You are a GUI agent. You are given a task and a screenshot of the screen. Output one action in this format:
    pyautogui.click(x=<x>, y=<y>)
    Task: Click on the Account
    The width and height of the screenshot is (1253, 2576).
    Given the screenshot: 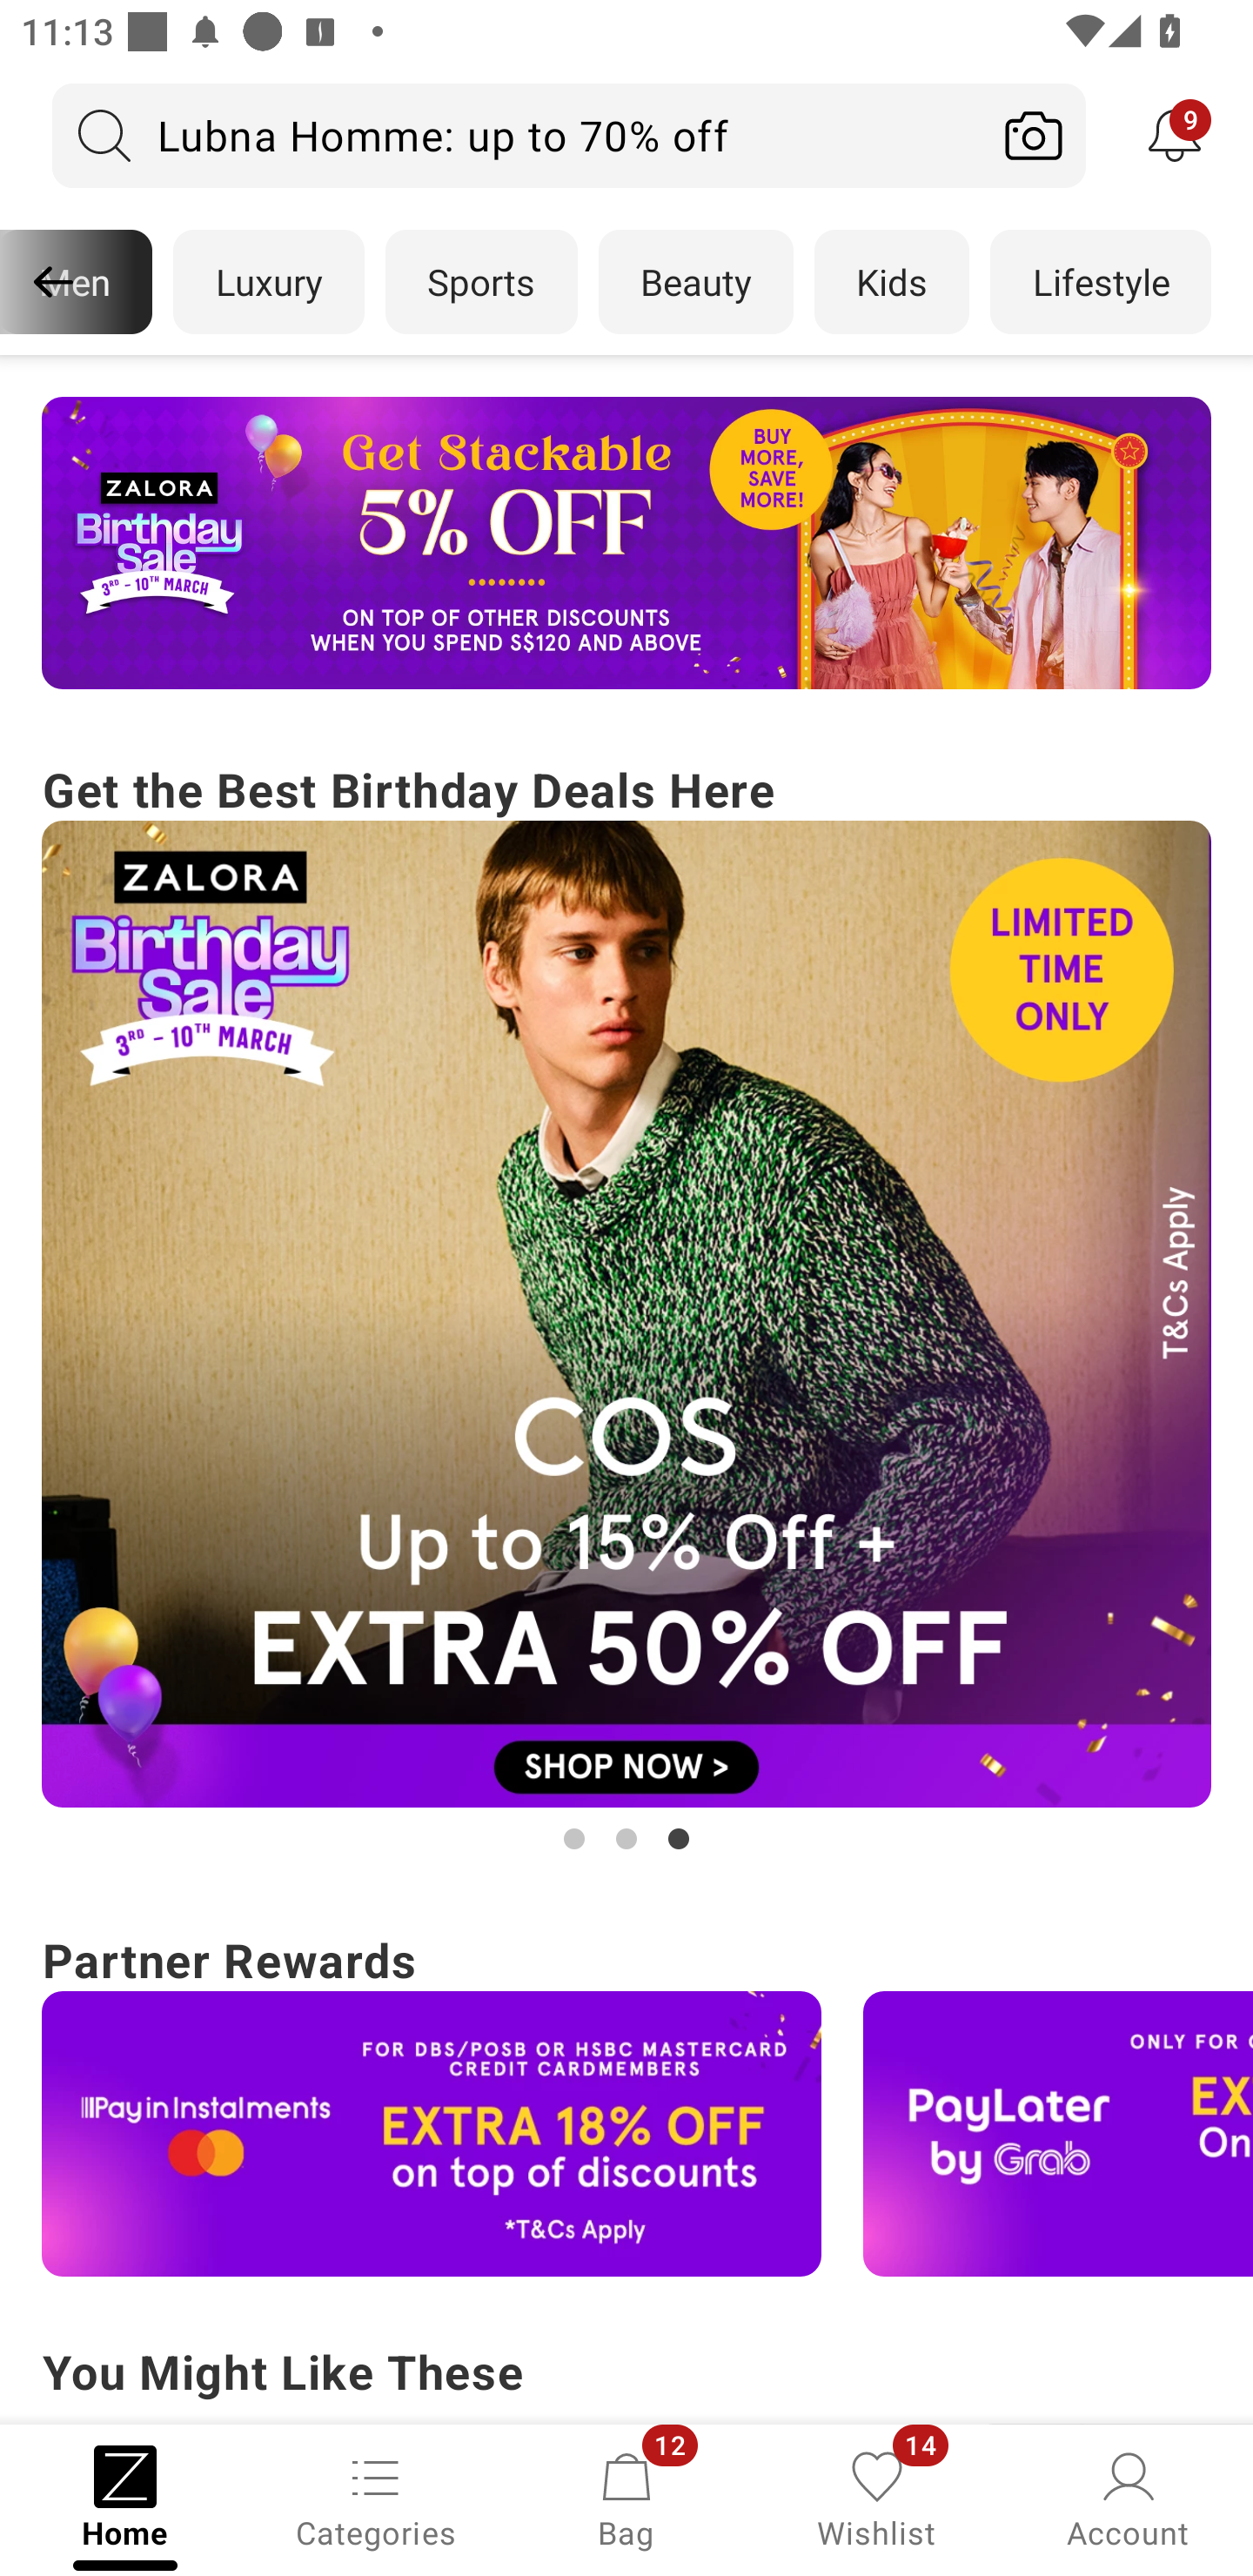 What is the action you would take?
    pyautogui.click(x=1128, y=2498)
    